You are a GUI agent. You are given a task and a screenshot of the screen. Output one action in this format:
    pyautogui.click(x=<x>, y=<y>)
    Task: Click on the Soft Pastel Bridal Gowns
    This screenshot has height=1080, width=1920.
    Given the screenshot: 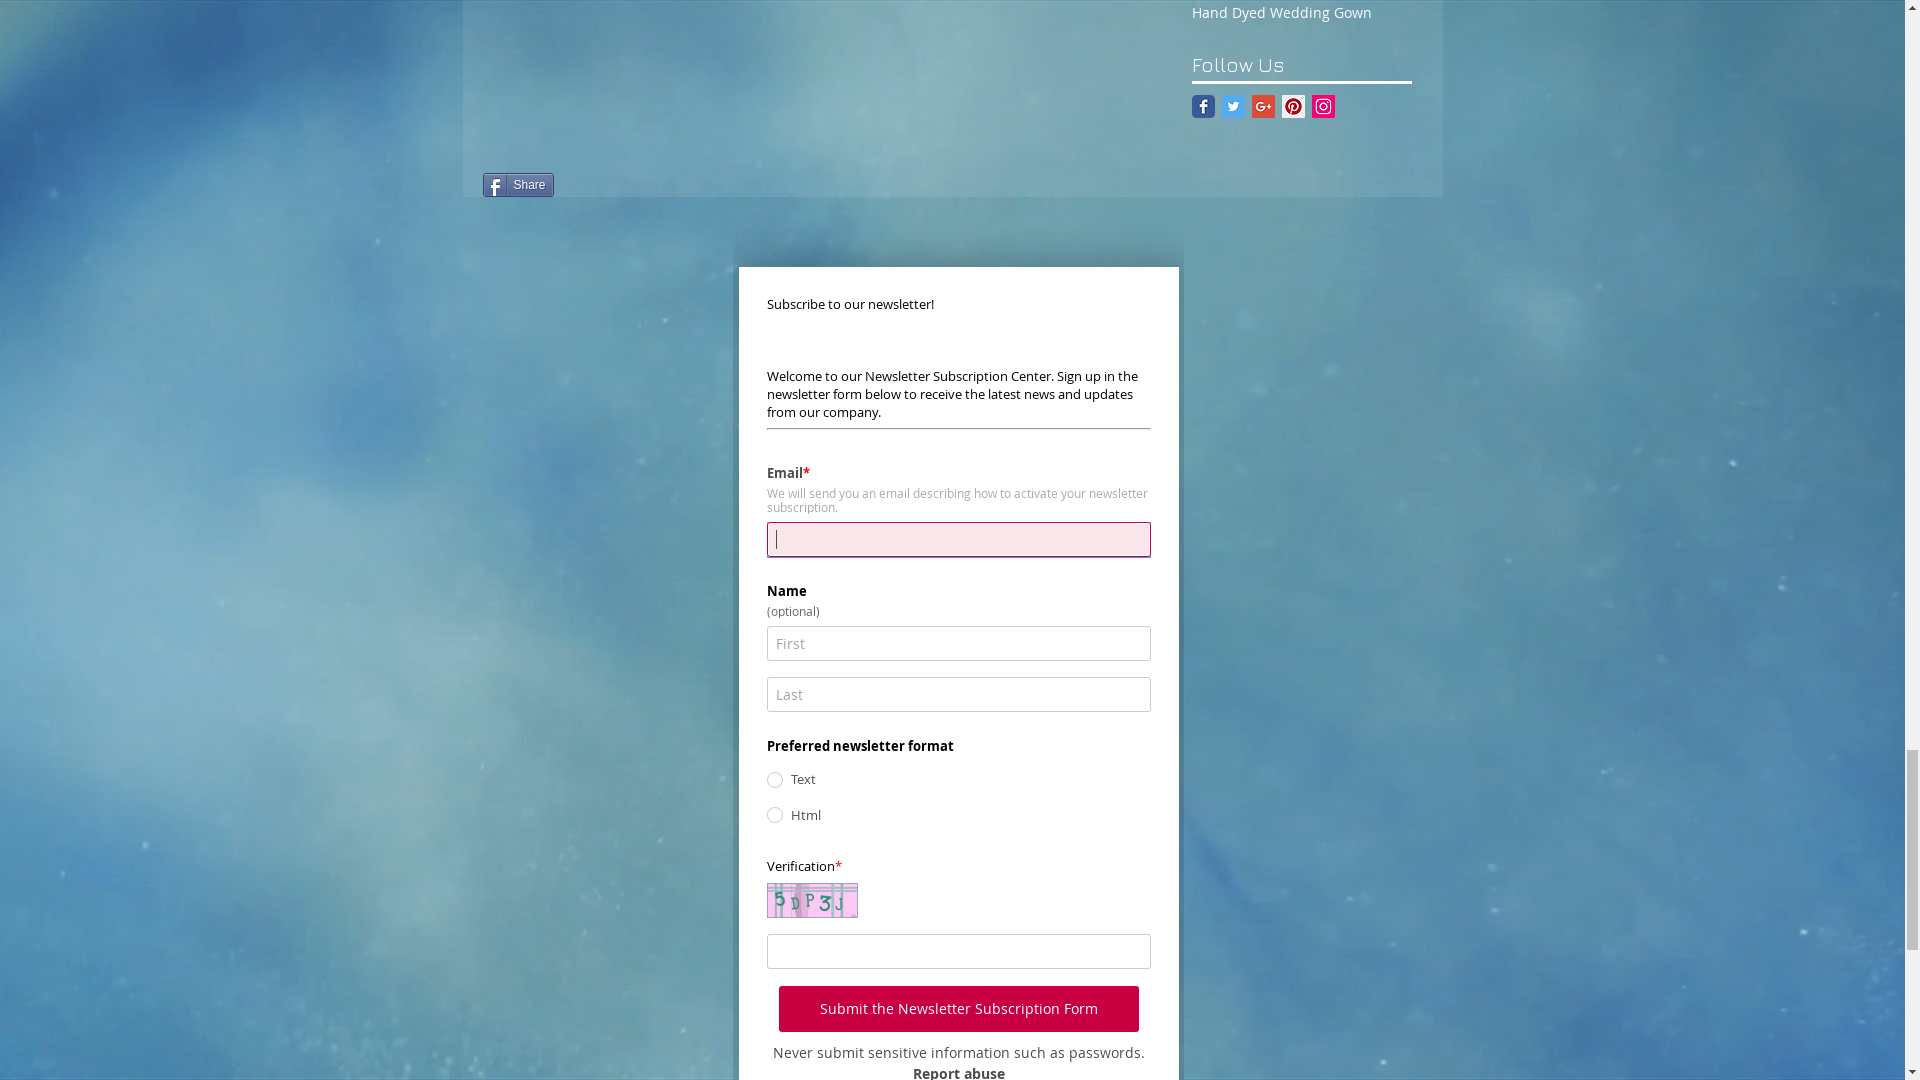 What is the action you would take?
    pyautogui.click(x=978, y=941)
    